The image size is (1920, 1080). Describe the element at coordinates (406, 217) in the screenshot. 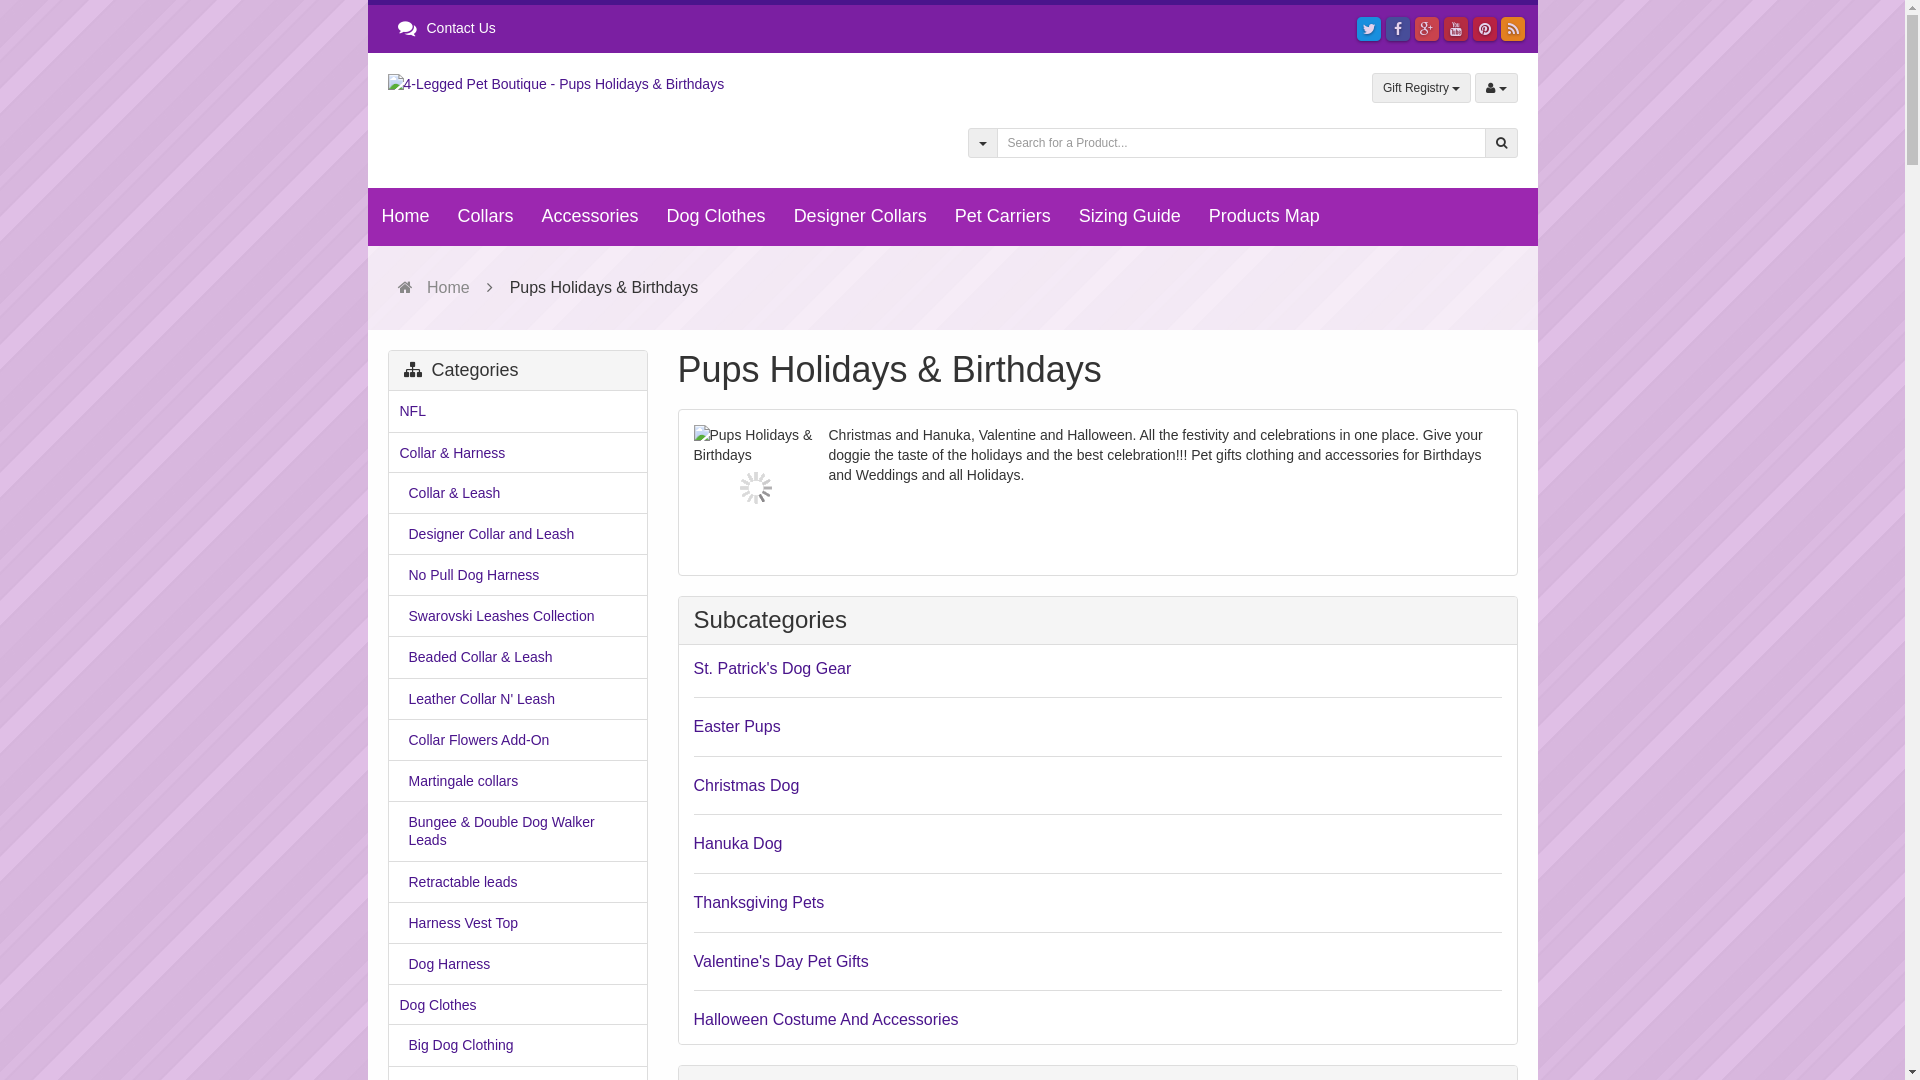

I see `Home` at that location.